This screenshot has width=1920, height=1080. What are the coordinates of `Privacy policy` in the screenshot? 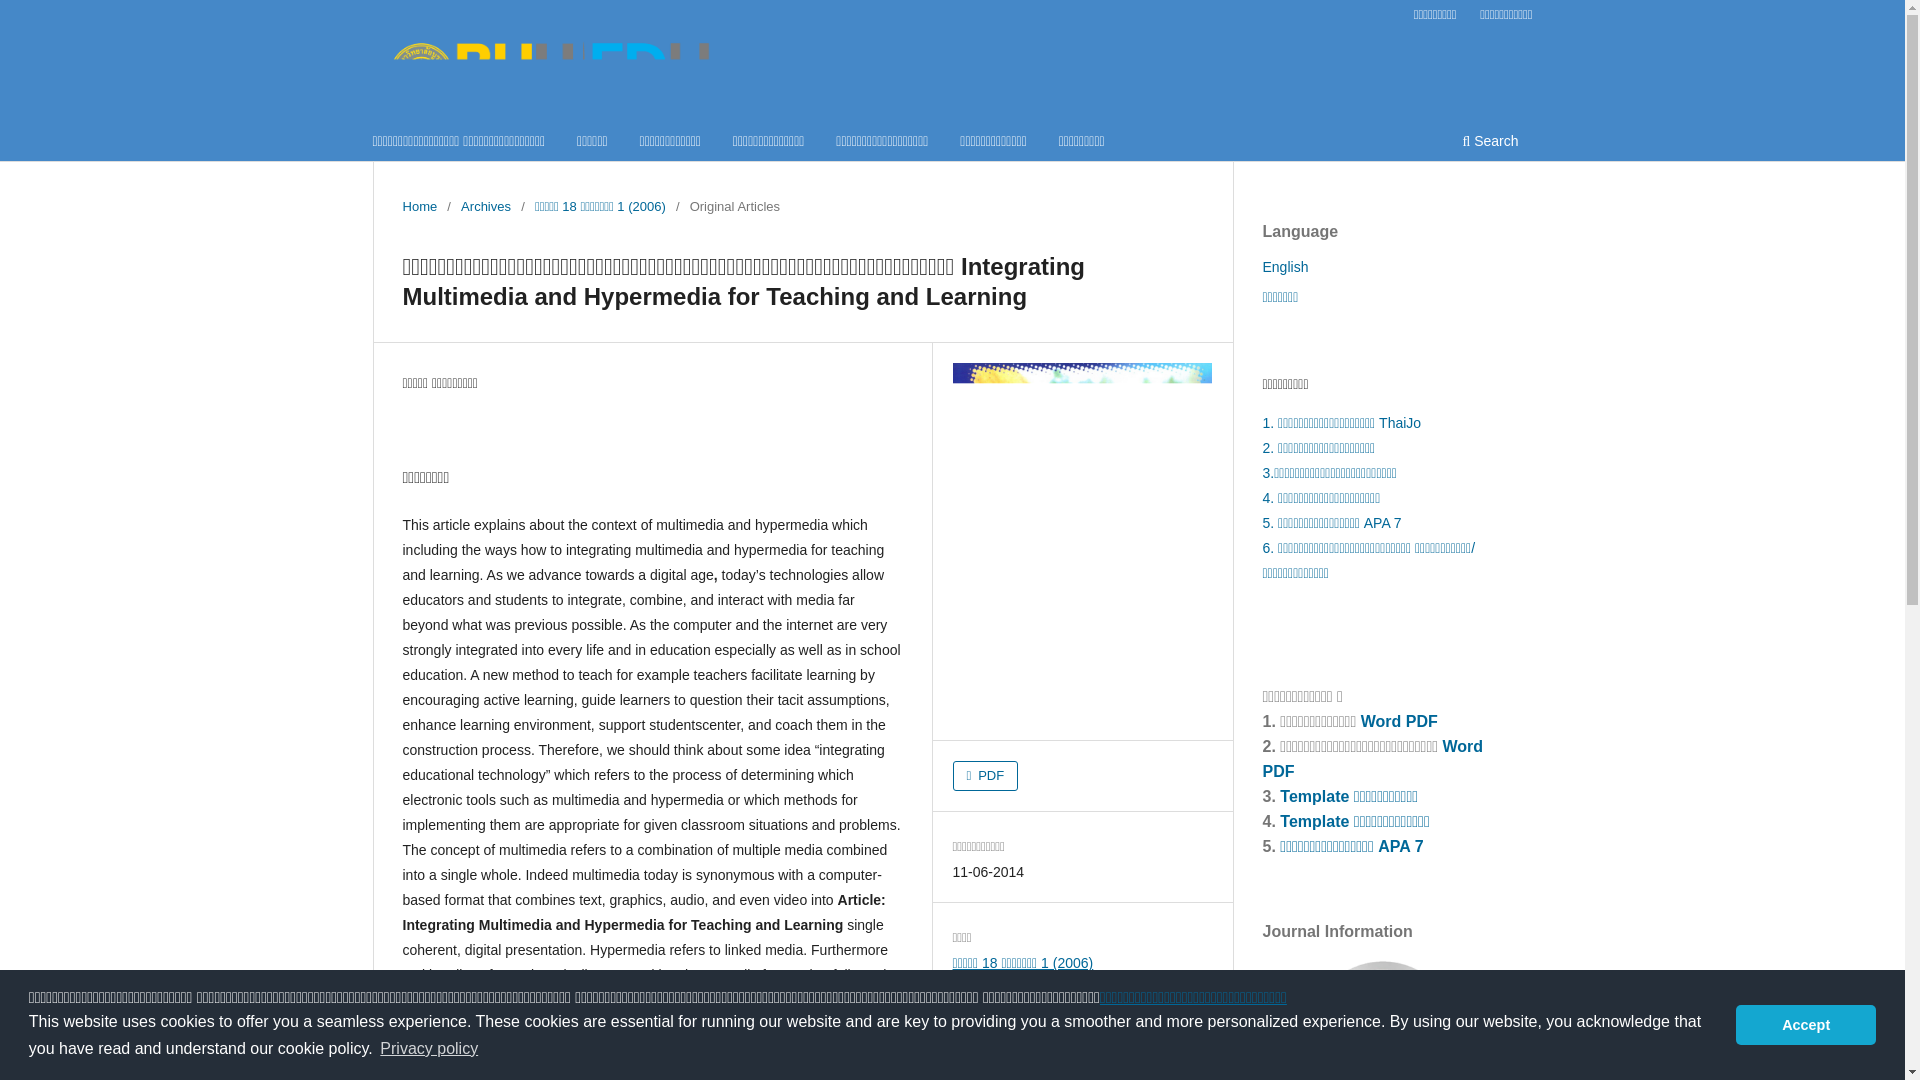 It's located at (428, 1048).